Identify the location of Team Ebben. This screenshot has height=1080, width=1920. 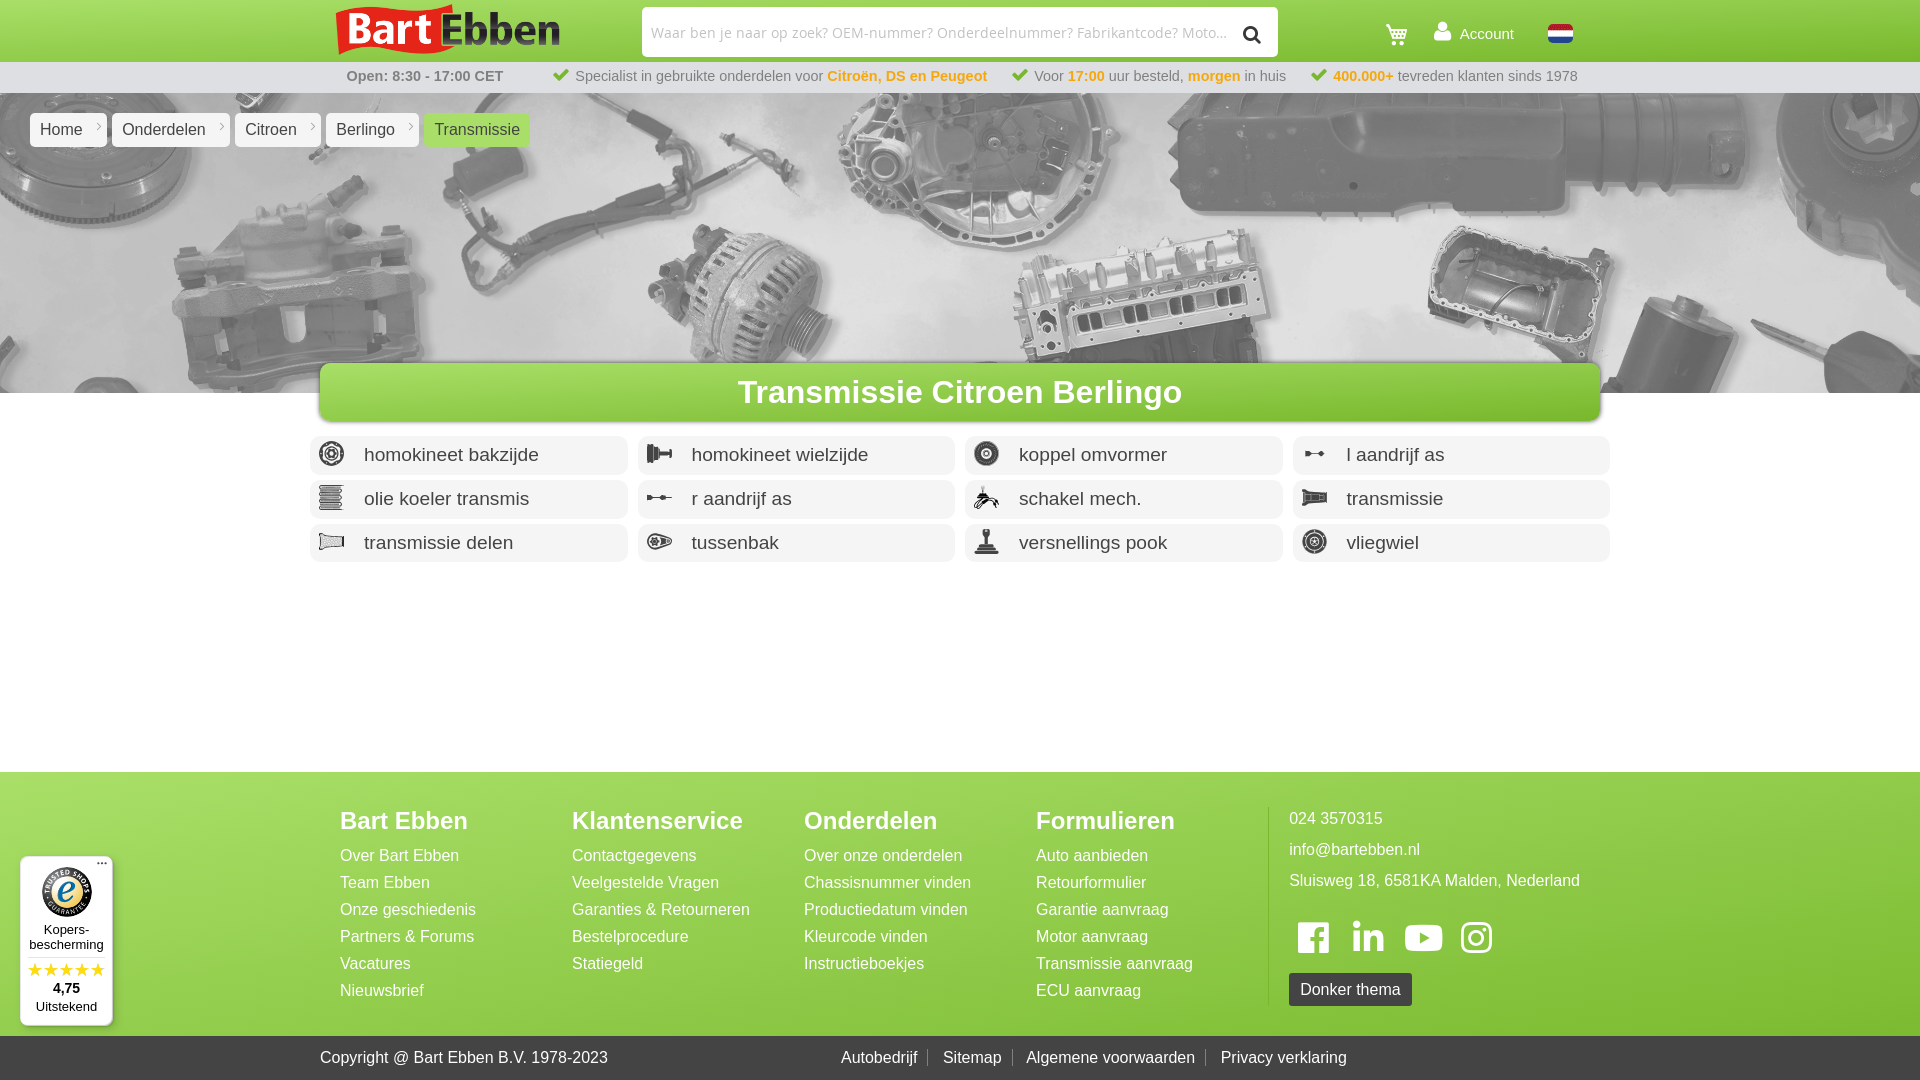
(385, 883).